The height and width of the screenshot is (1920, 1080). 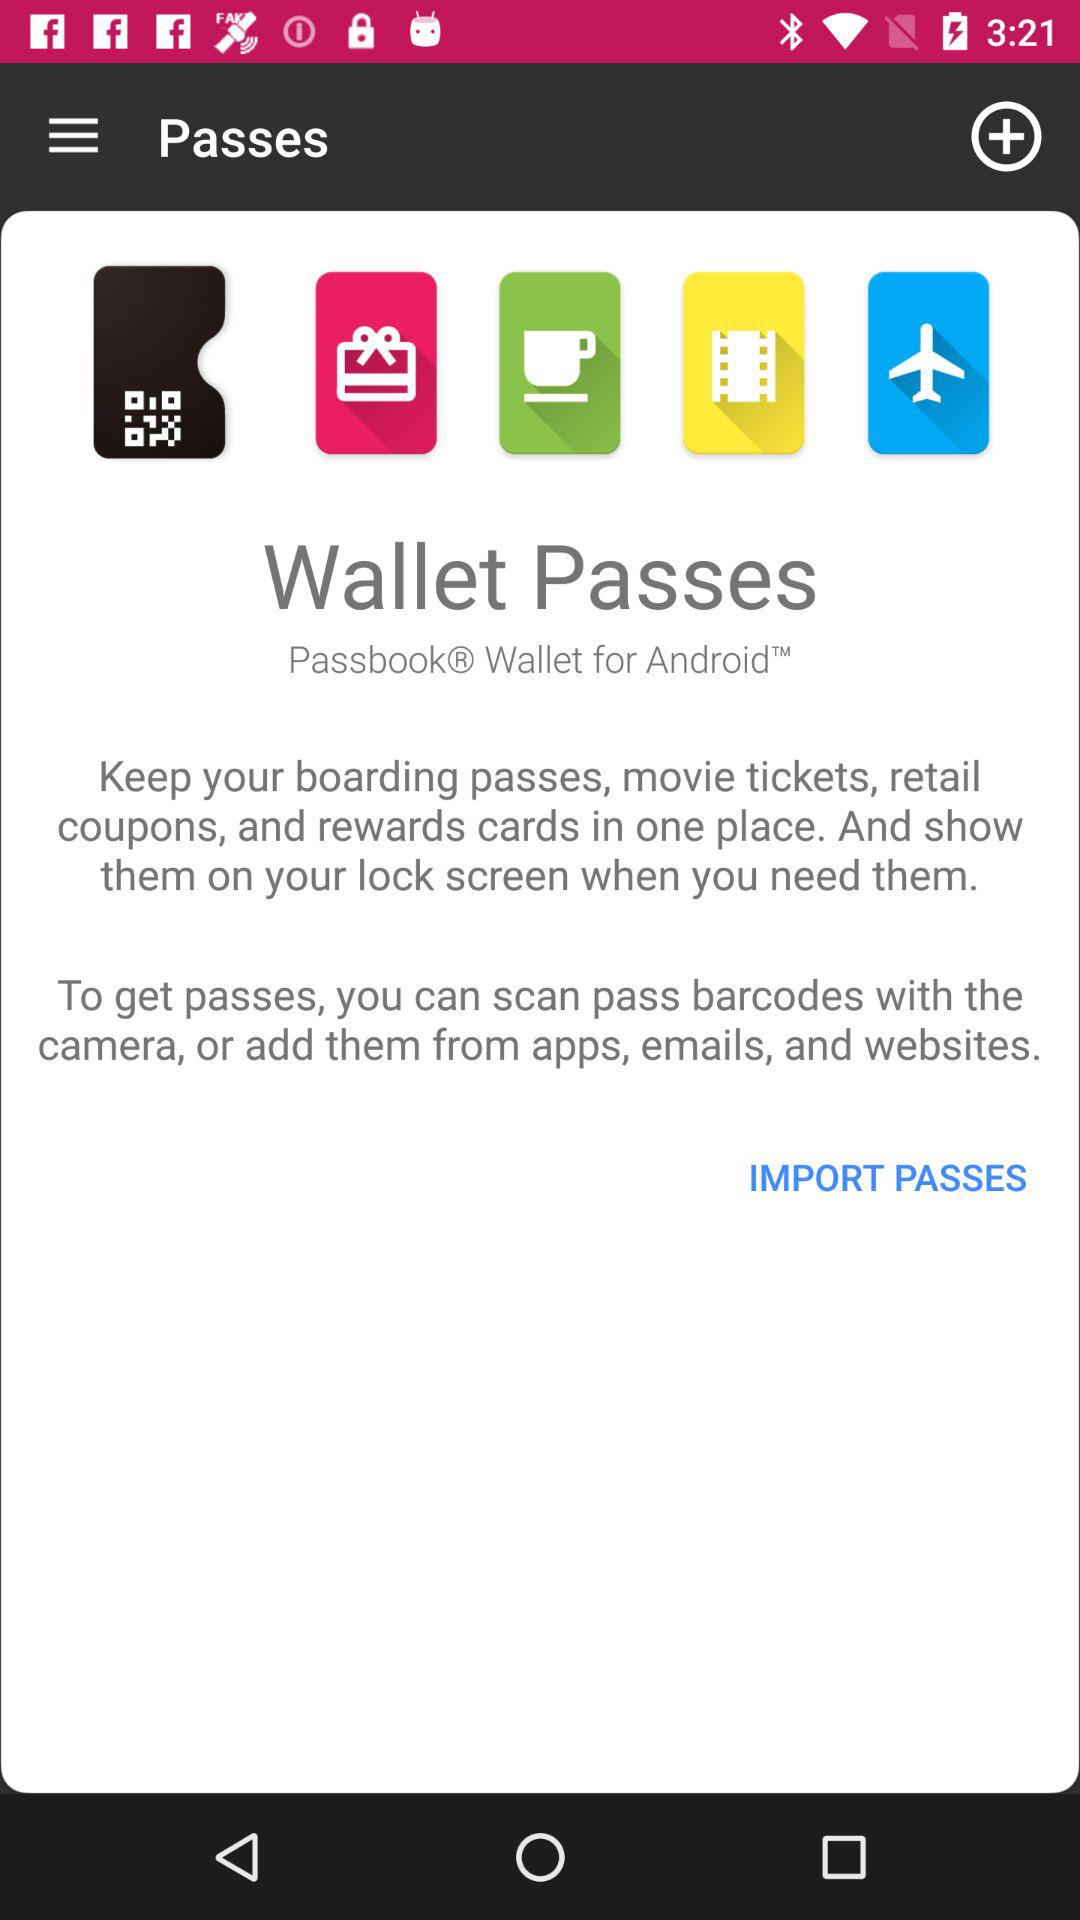 I want to click on turn off the item on the right, so click(x=887, y=1176).